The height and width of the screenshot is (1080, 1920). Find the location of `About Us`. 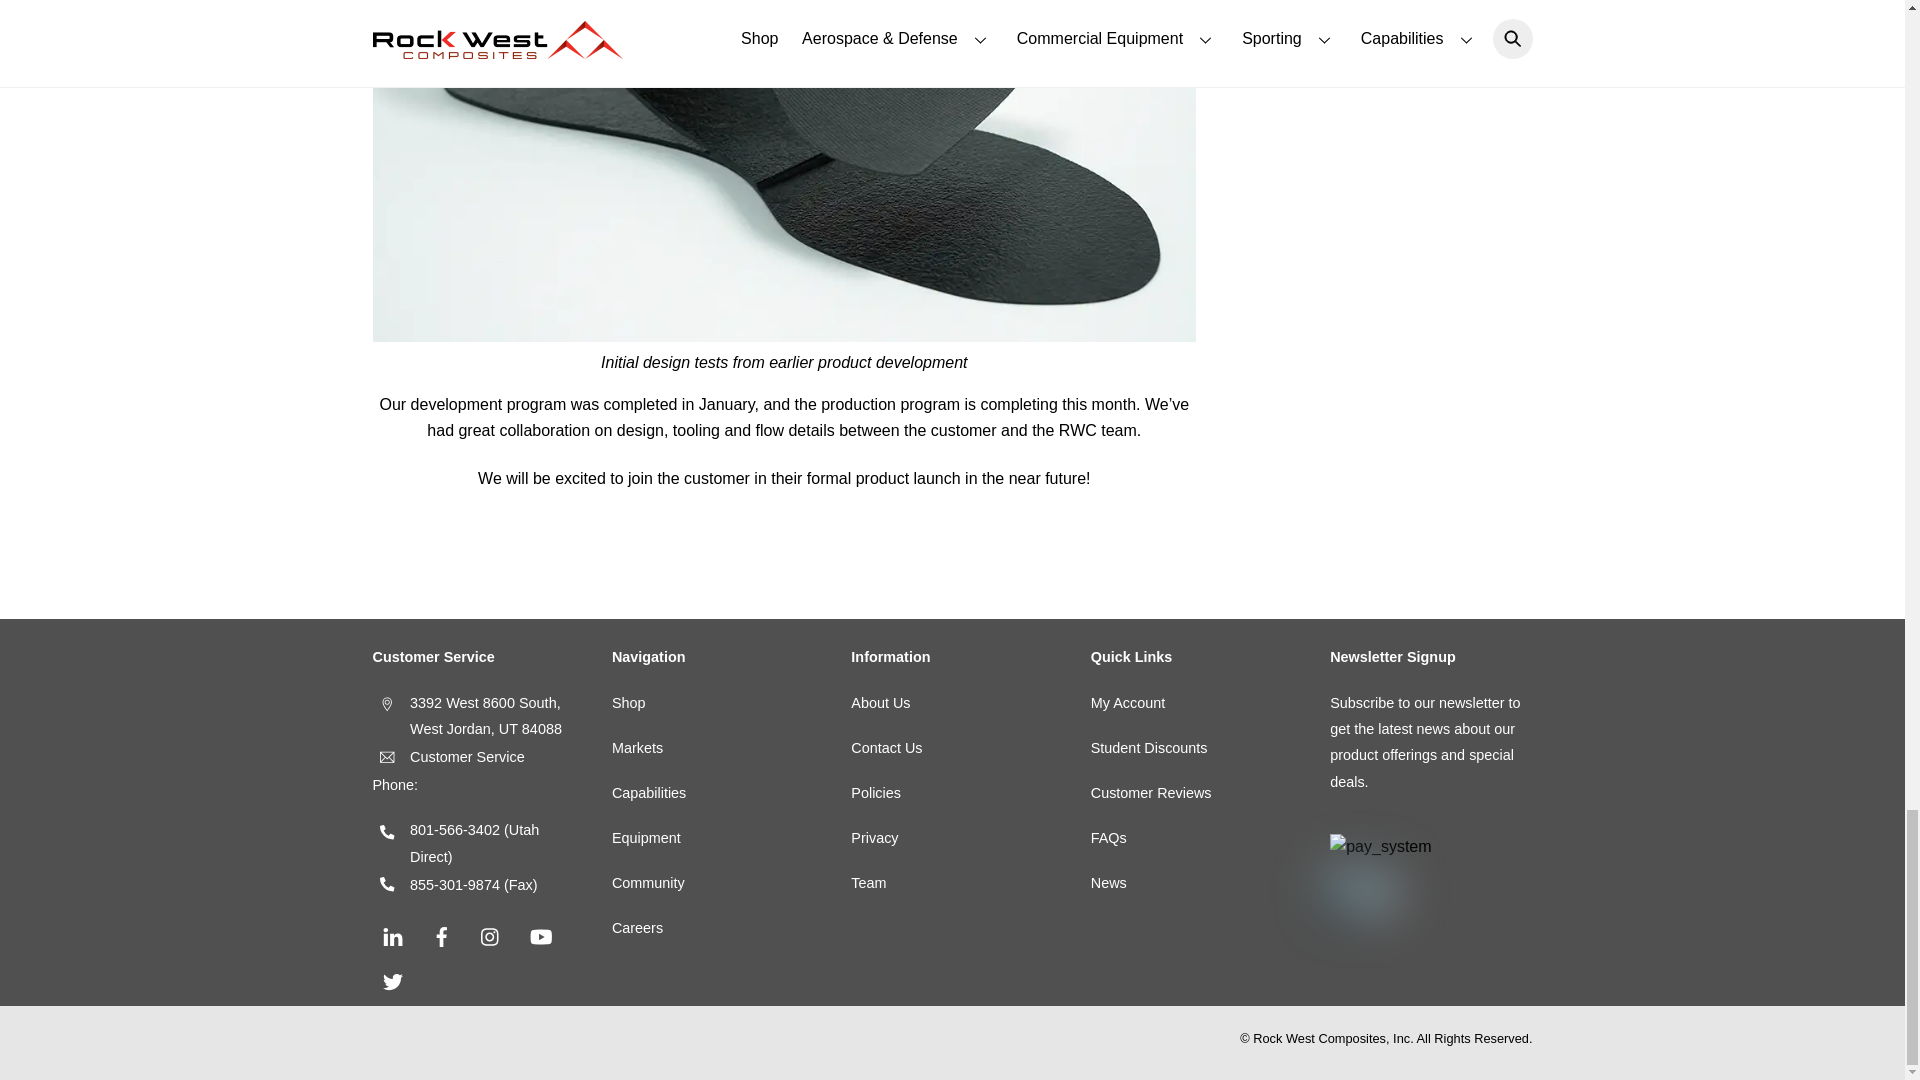

About Us is located at coordinates (880, 702).